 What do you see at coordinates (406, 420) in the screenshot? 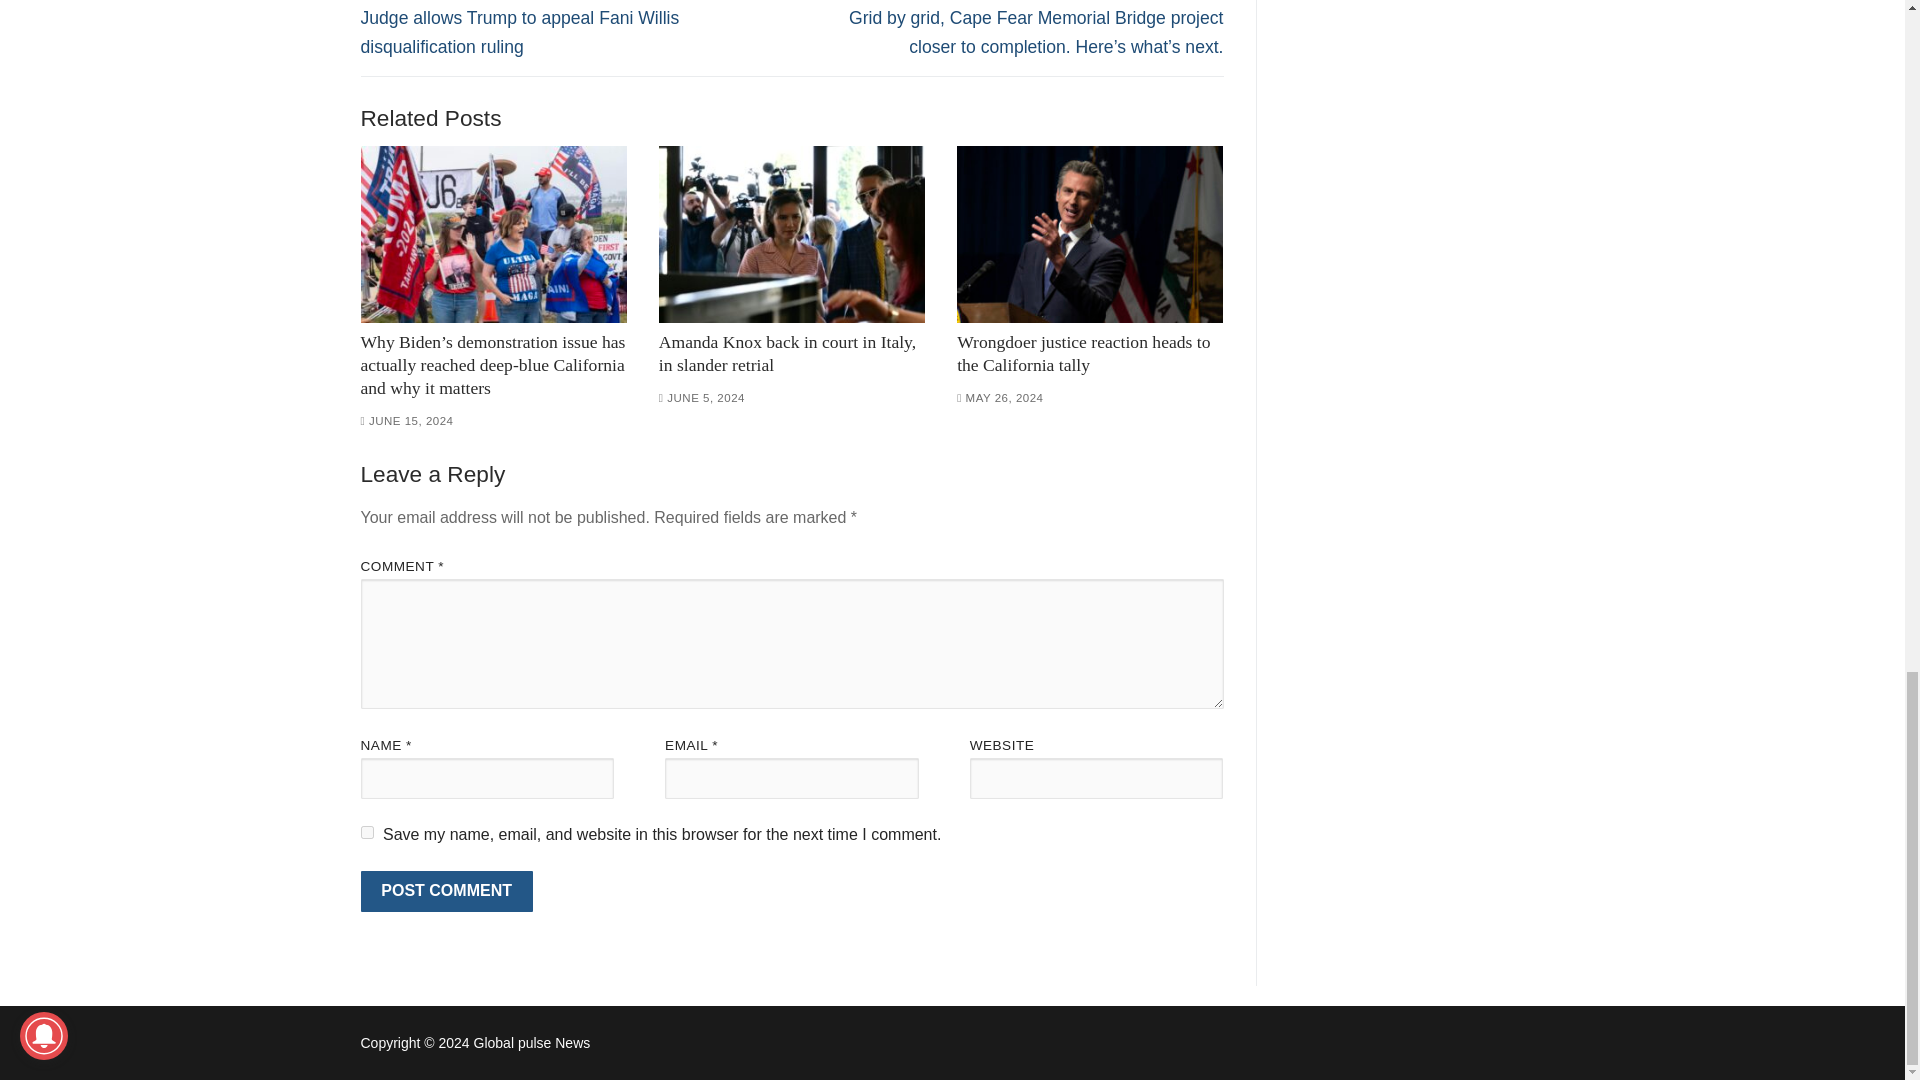
I see `JUNE 15, 2024` at bounding box center [406, 420].